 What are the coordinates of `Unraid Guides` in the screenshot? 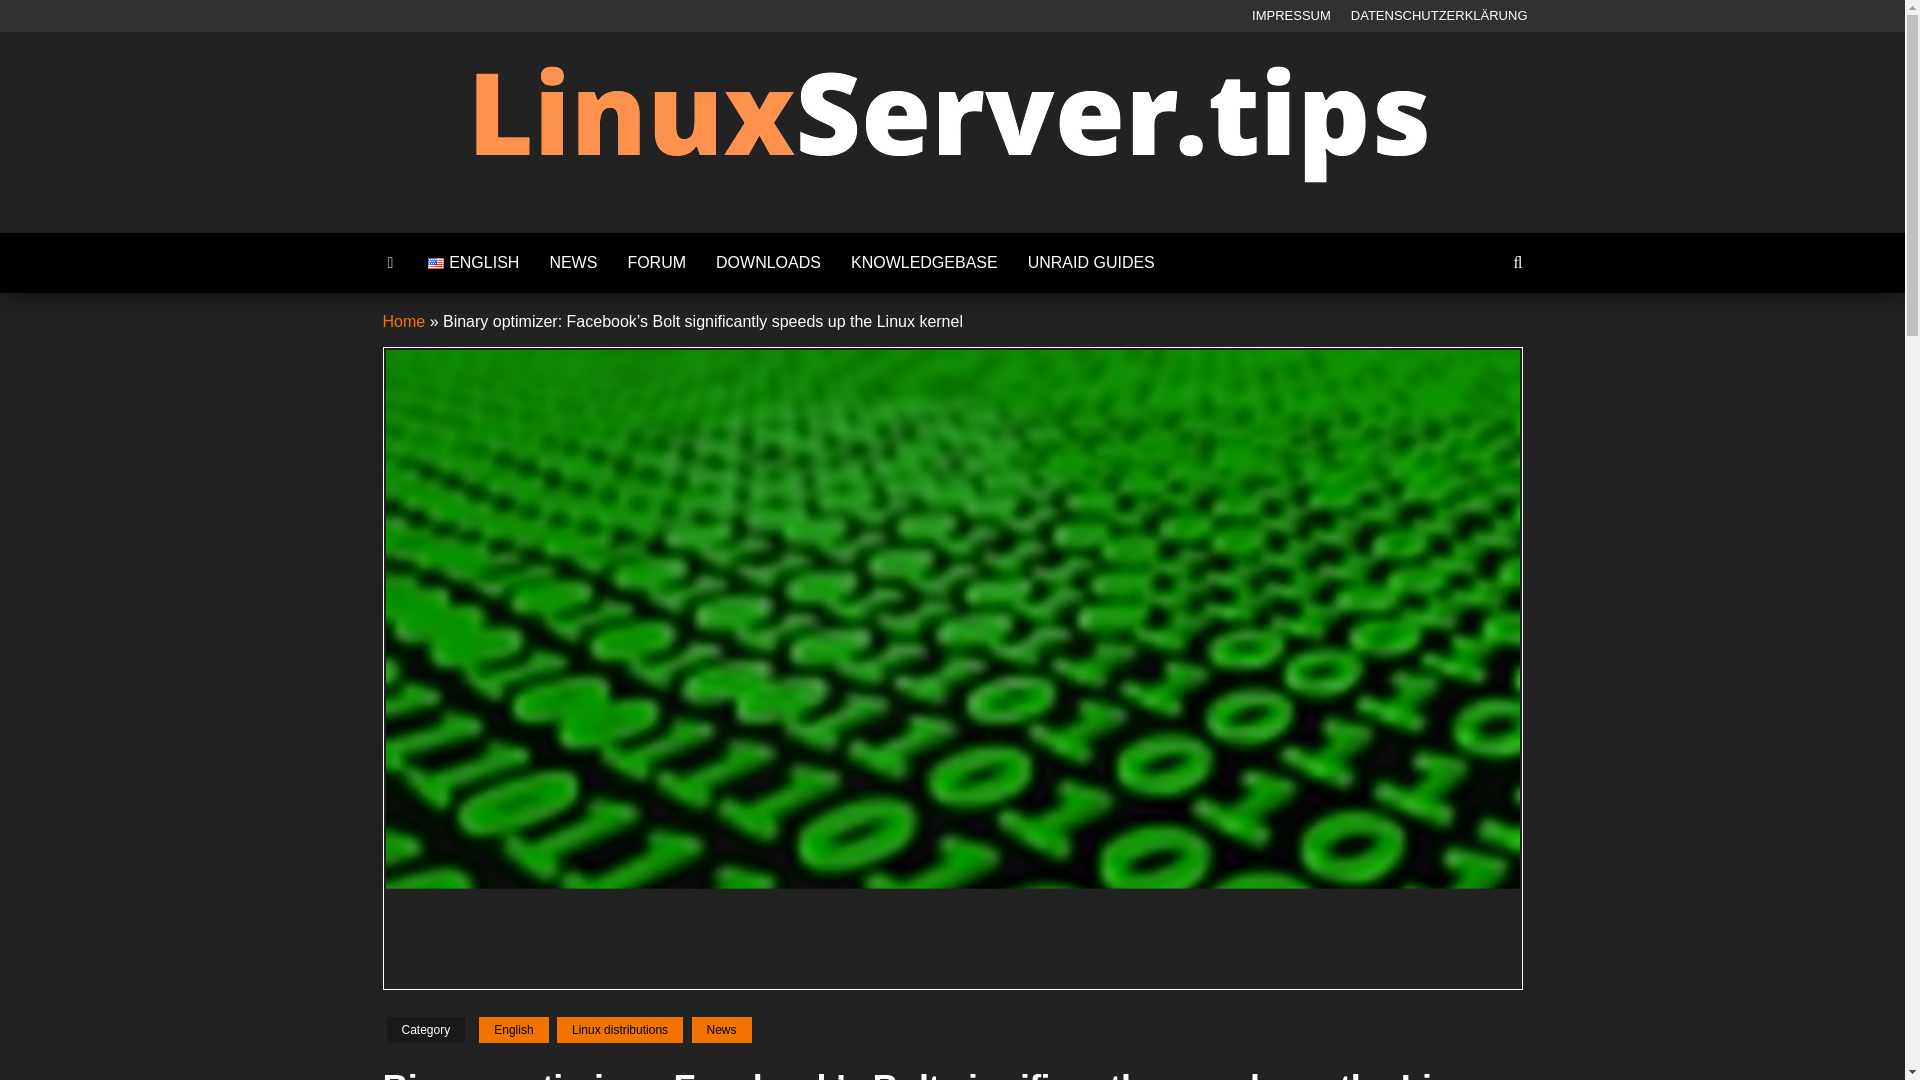 It's located at (1091, 262).